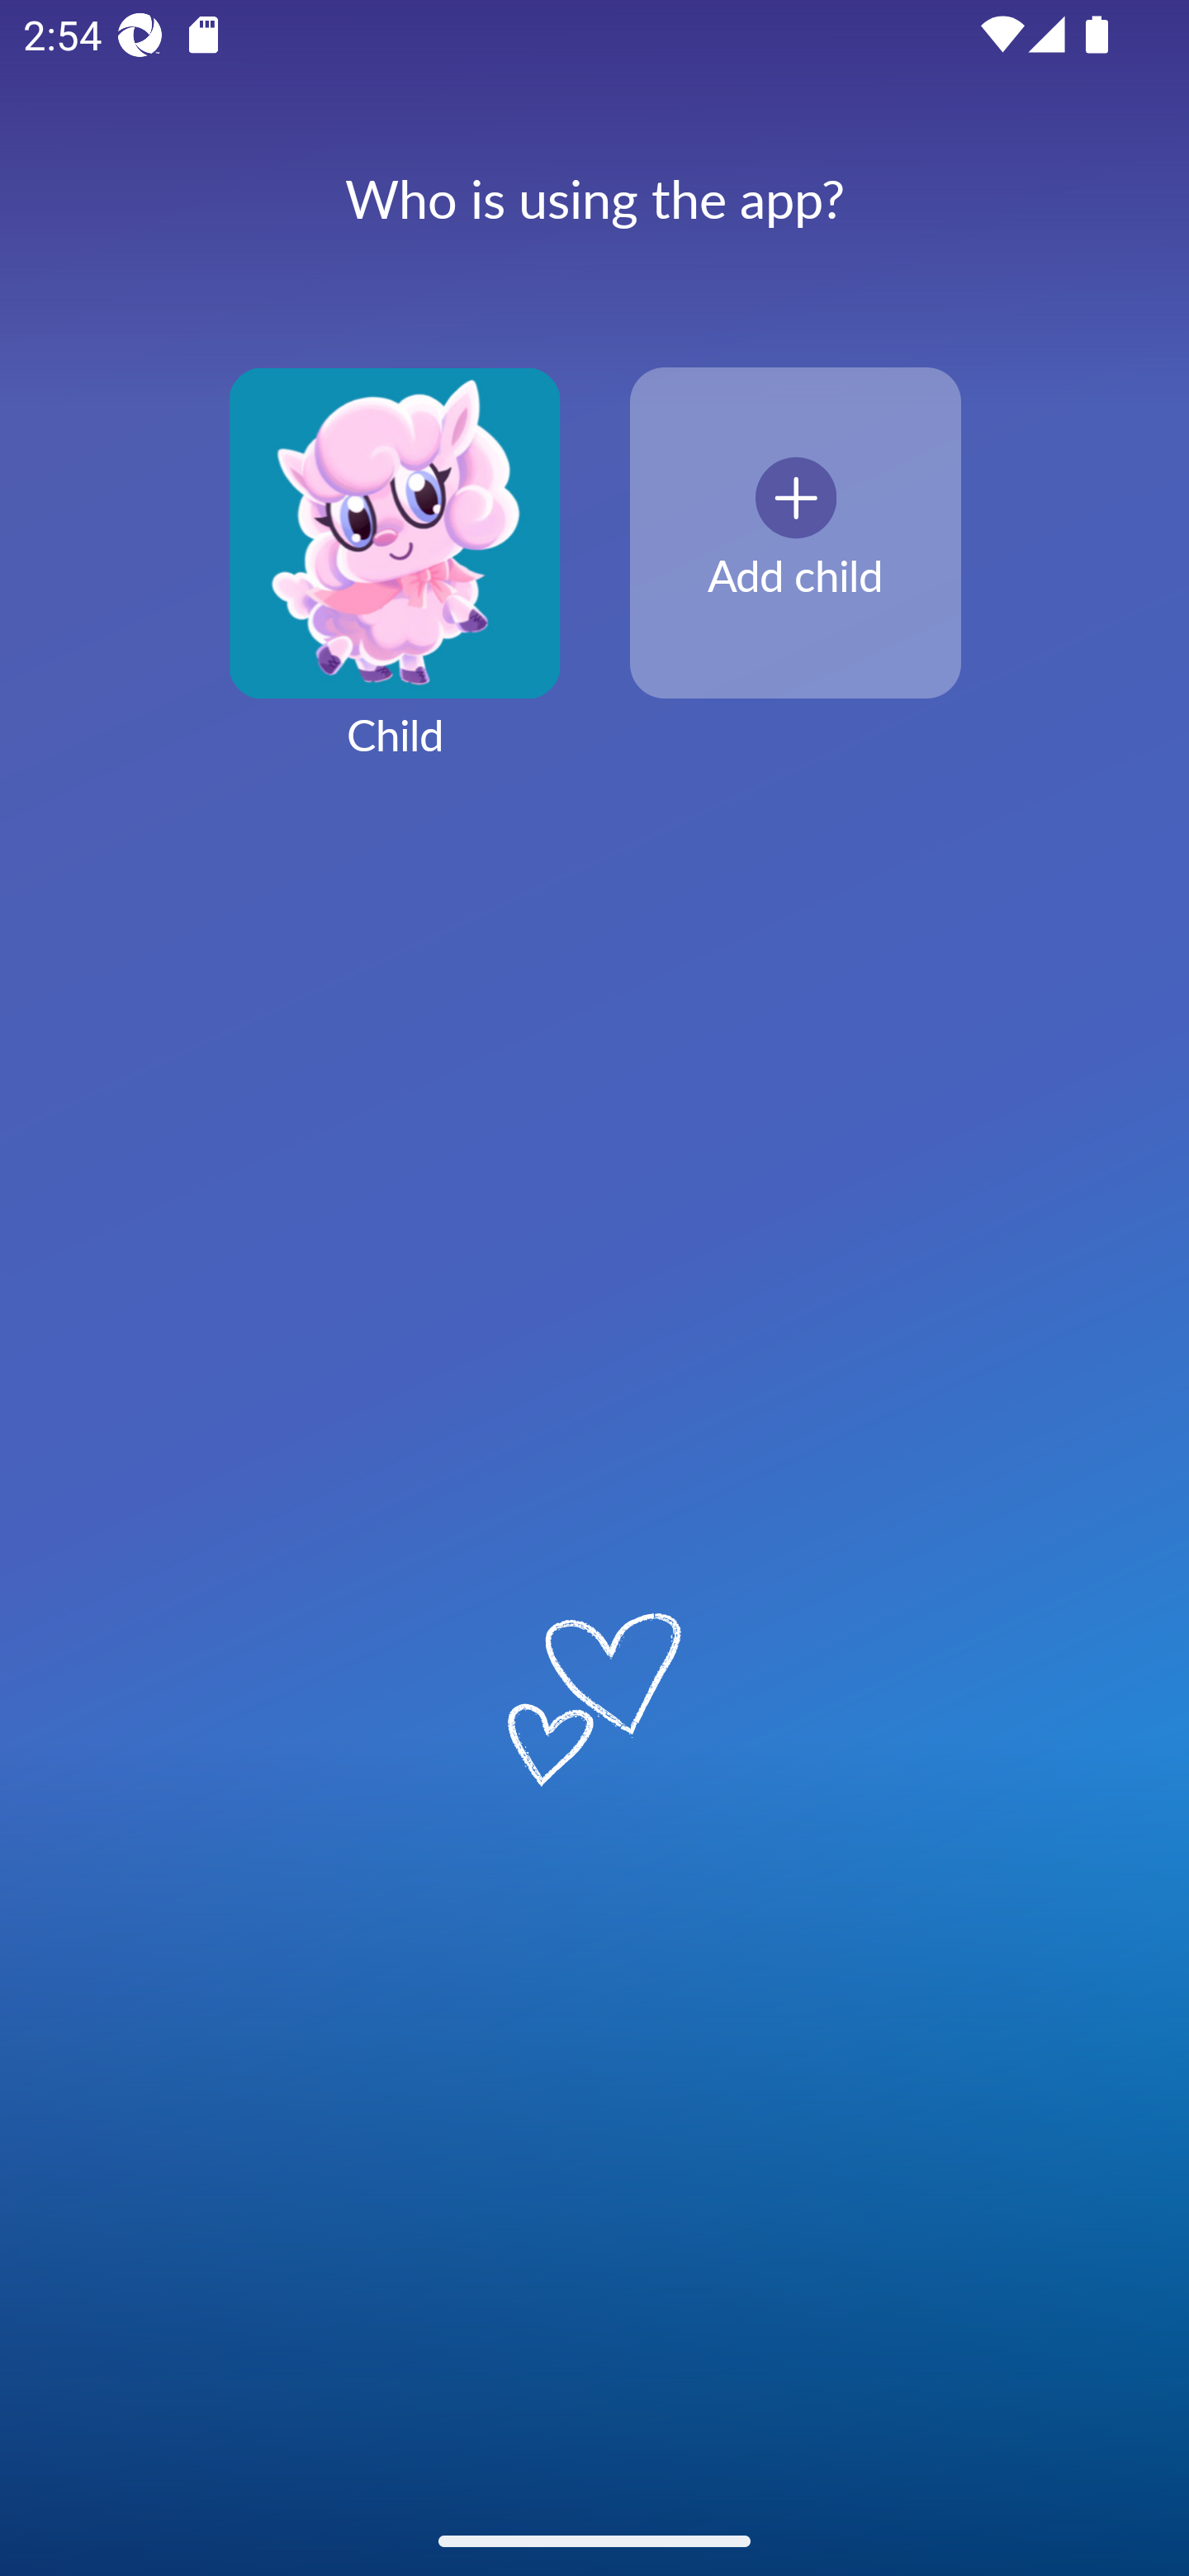 The height and width of the screenshot is (2576, 1189). What do you see at coordinates (395, 582) in the screenshot?
I see `Child` at bounding box center [395, 582].